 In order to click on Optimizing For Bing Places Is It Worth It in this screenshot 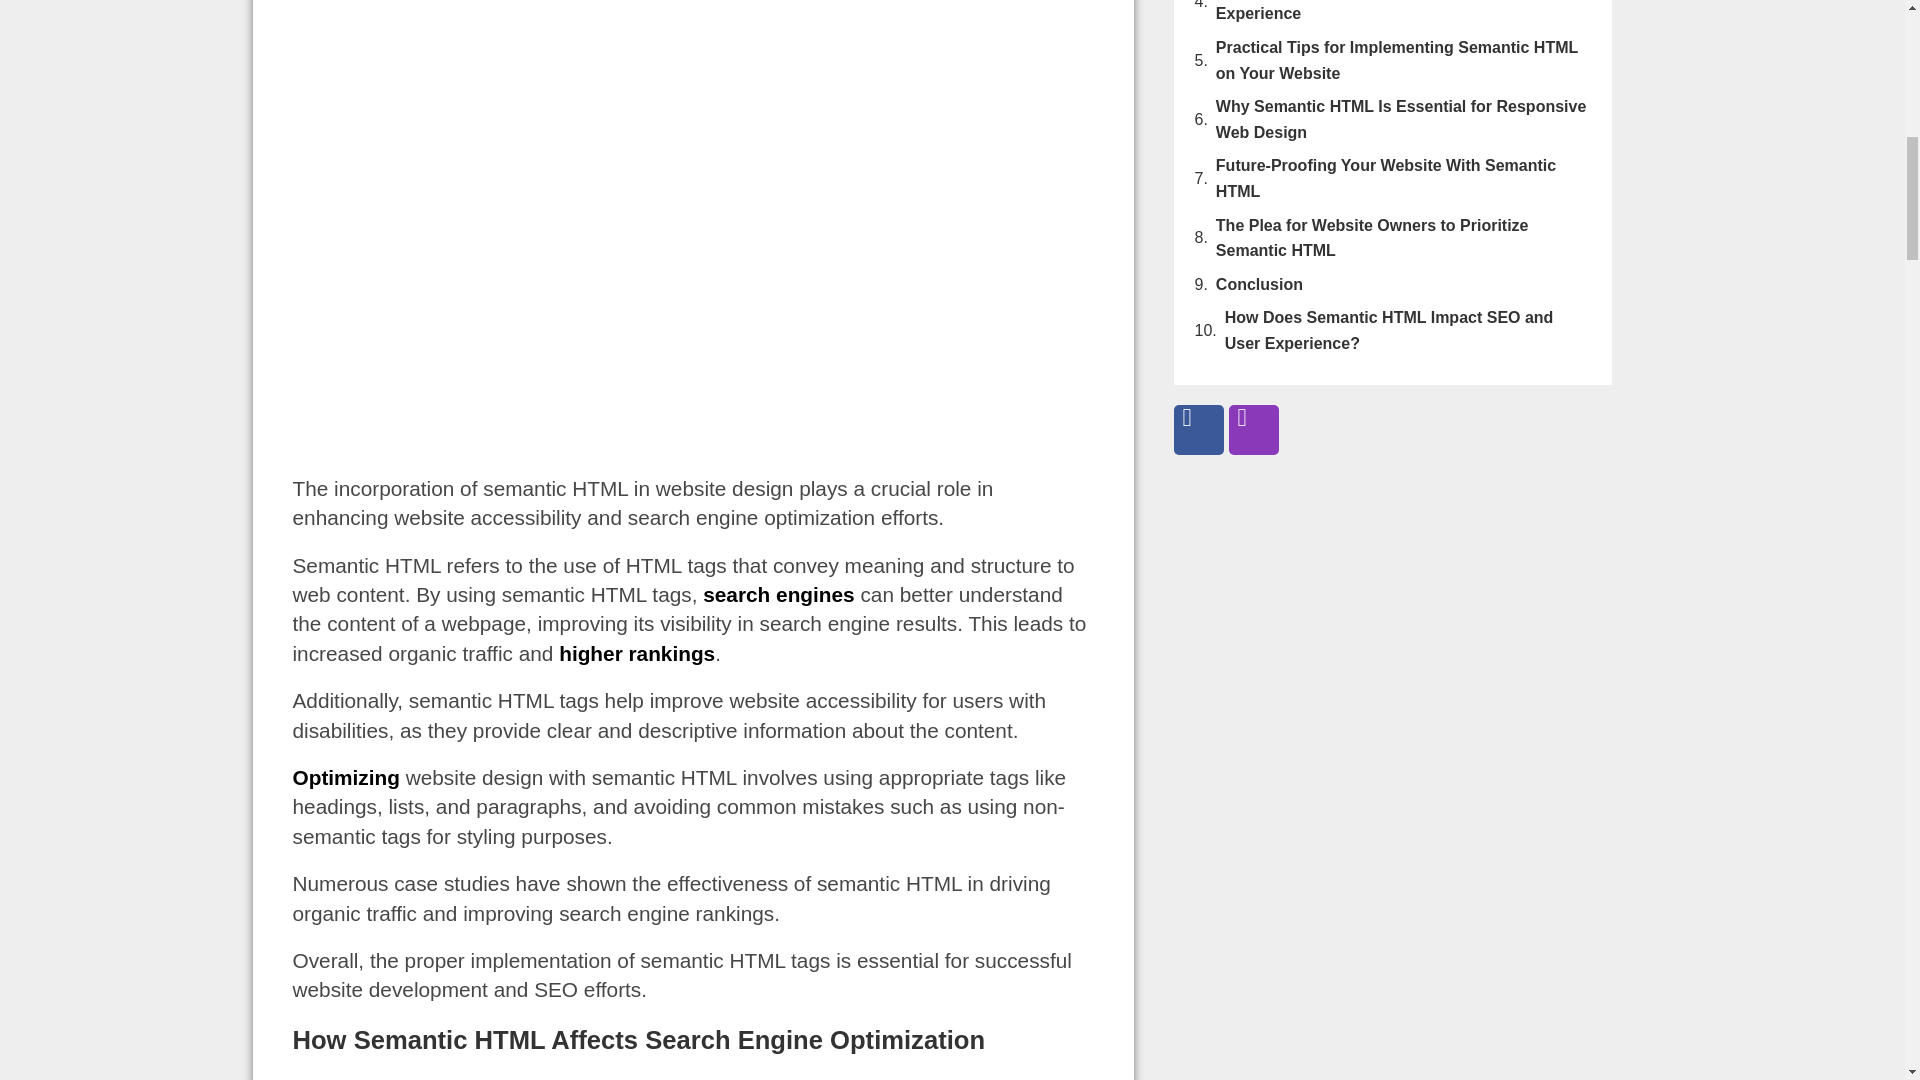, I will do `click(345, 777)`.